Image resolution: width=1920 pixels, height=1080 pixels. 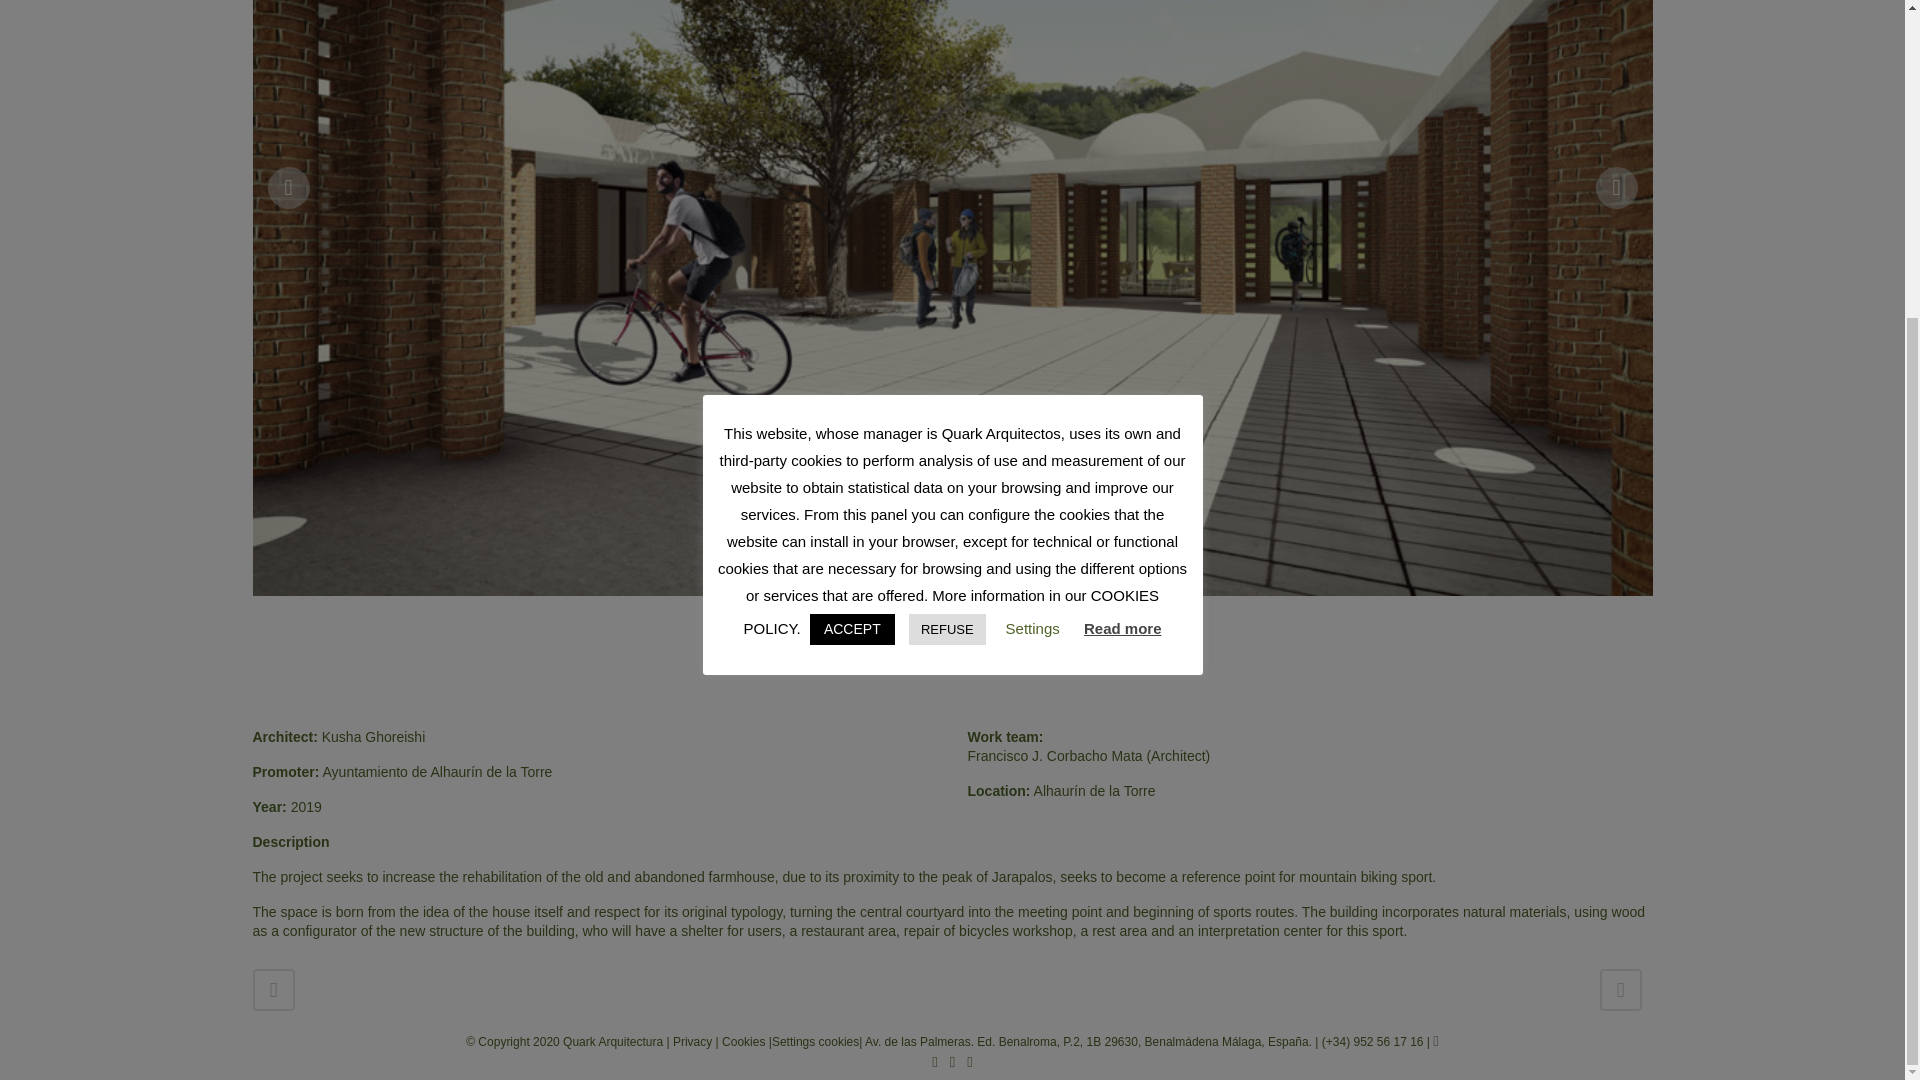 What do you see at coordinates (947, 192) in the screenshot?
I see `REFUSE` at bounding box center [947, 192].